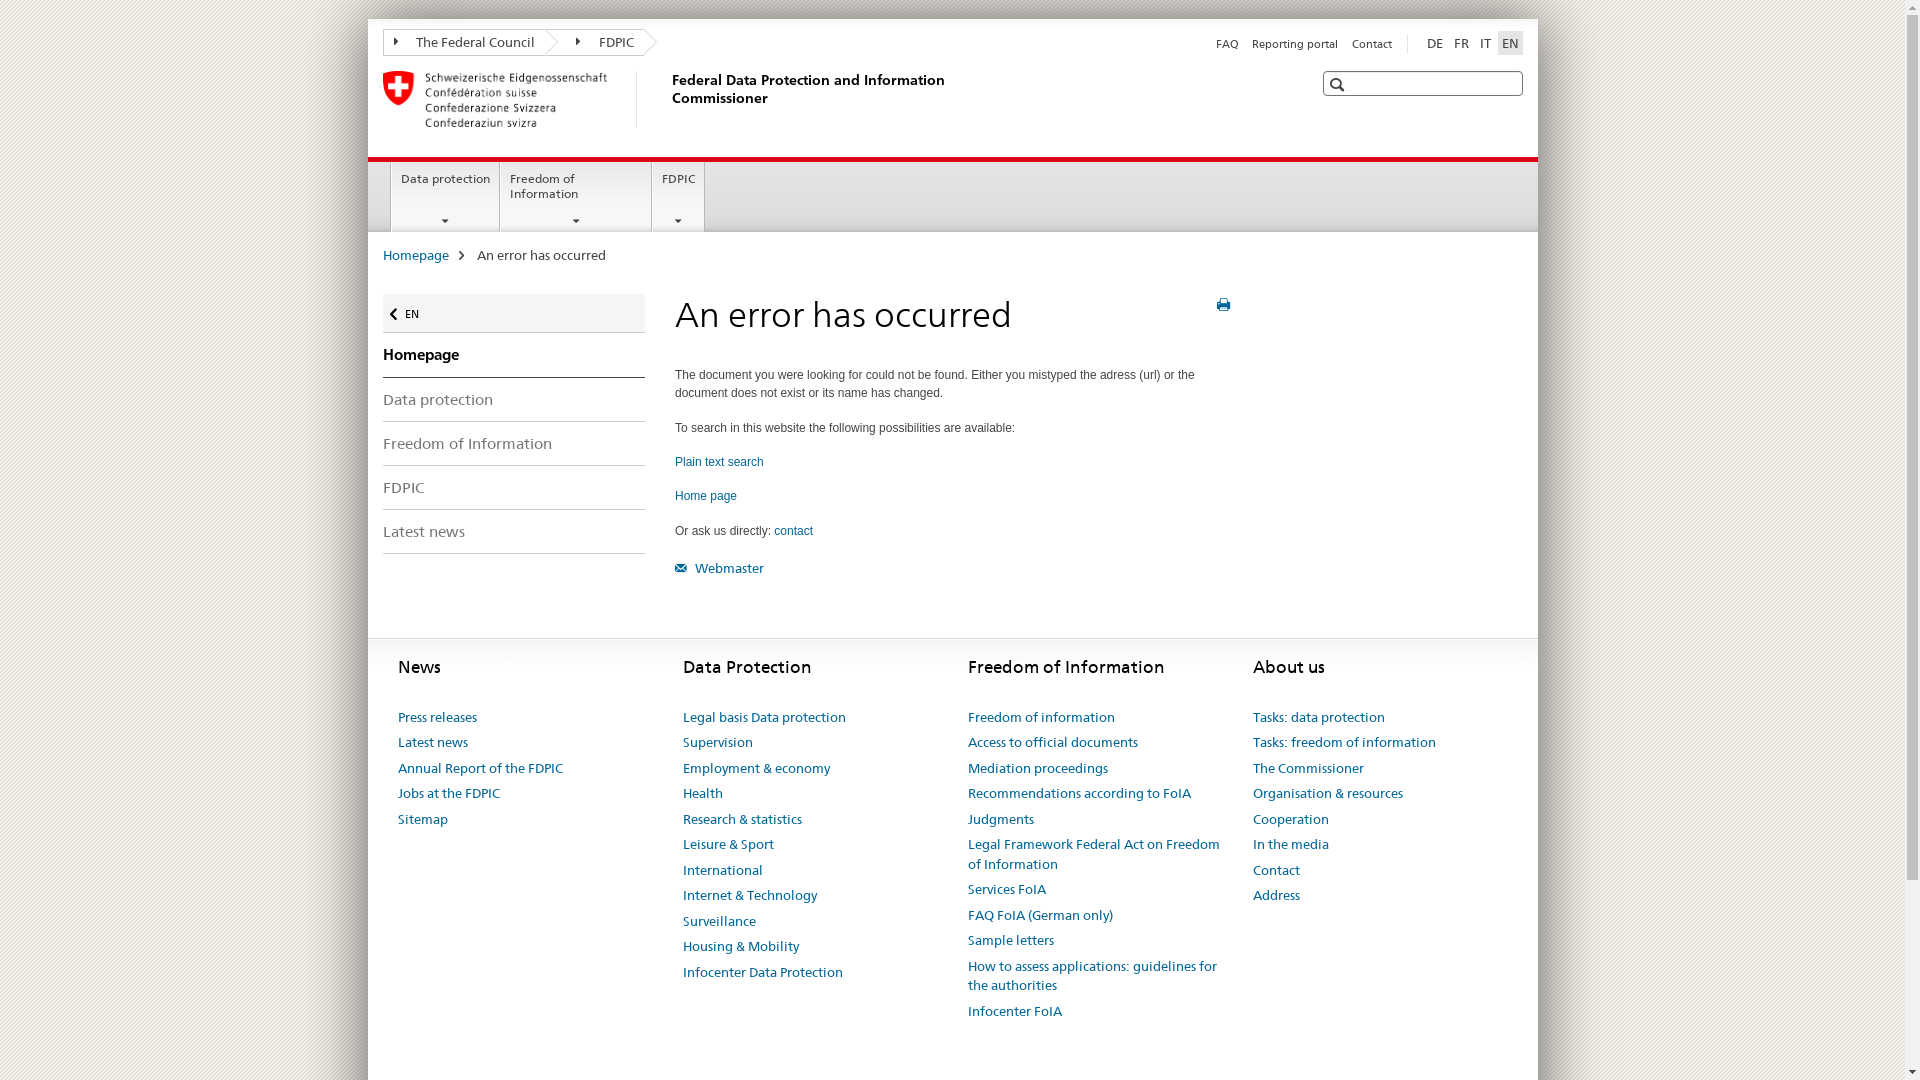 The width and height of the screenshot is (1920, 1080). Describe the element at coordinates (742, 820) in the screenshot. I see `Research & statistics` at that location.